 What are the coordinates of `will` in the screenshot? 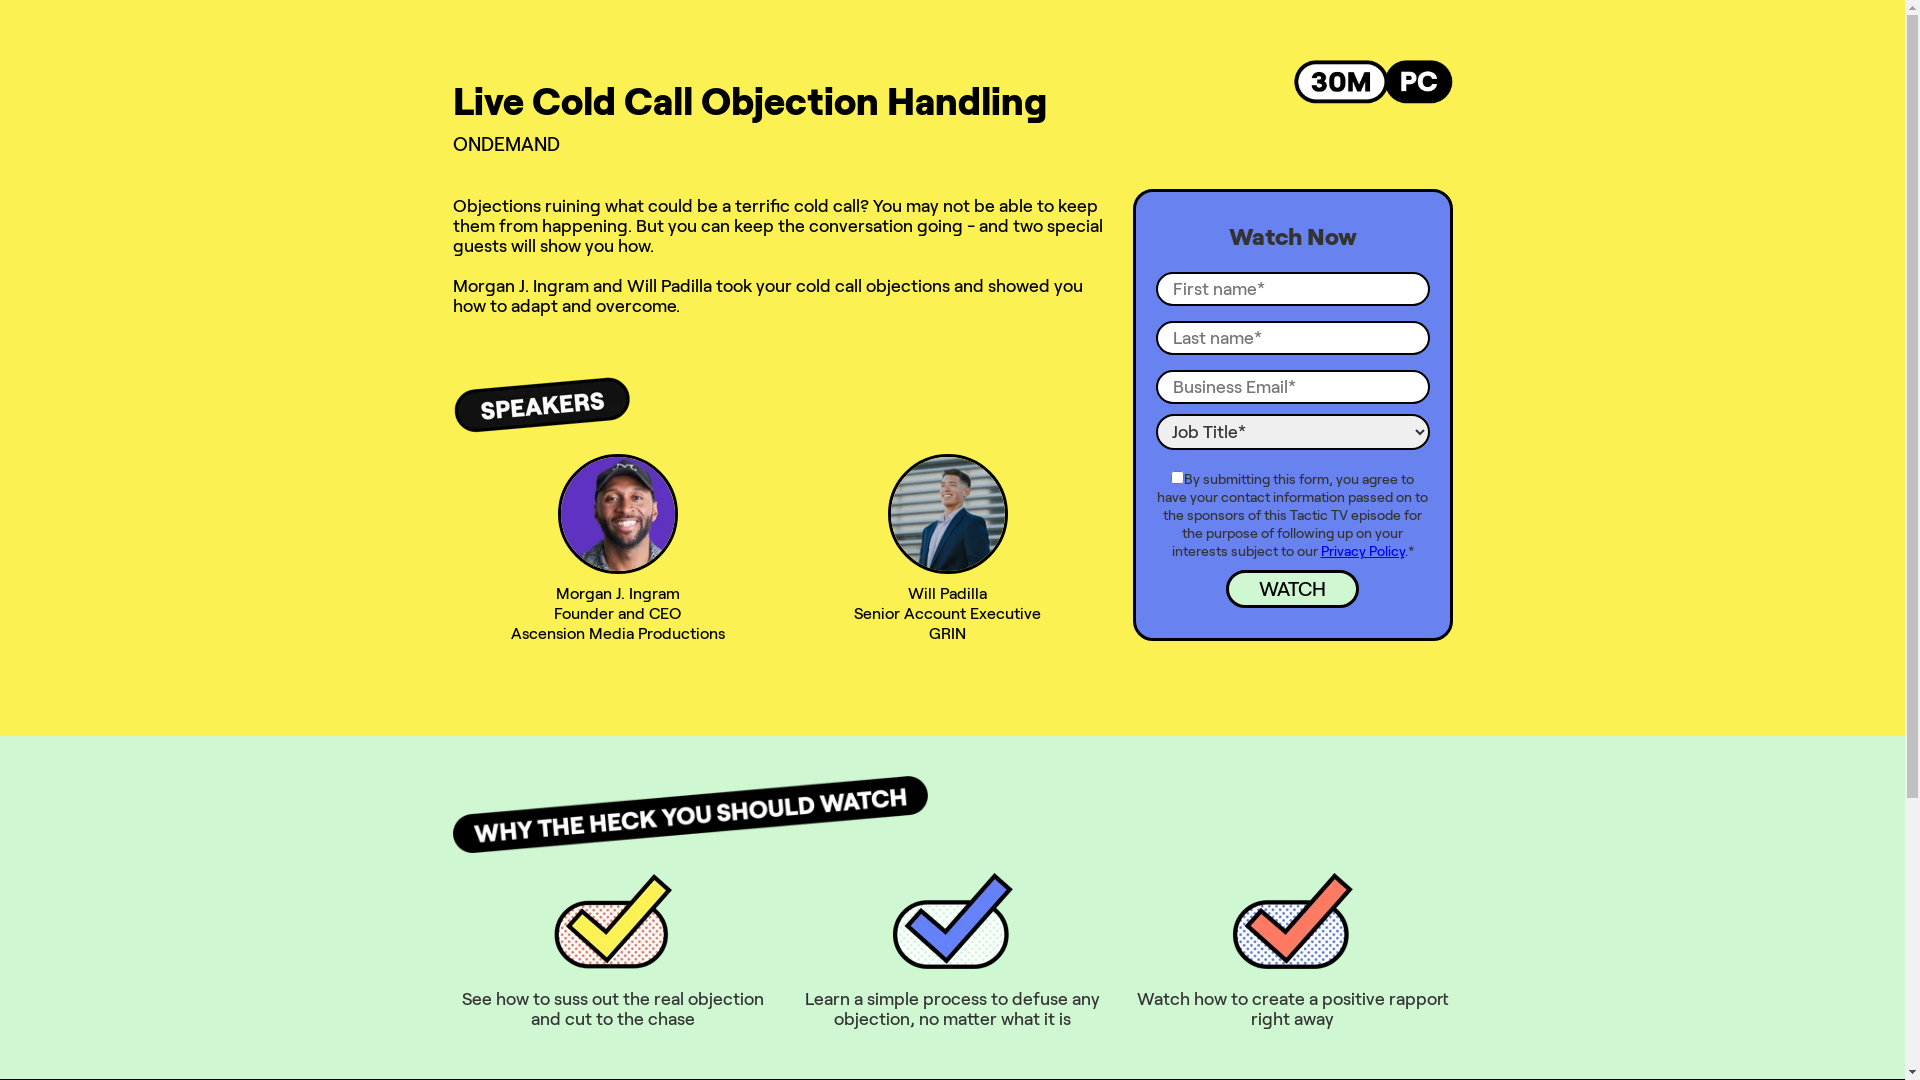 It's located at (948, 514).